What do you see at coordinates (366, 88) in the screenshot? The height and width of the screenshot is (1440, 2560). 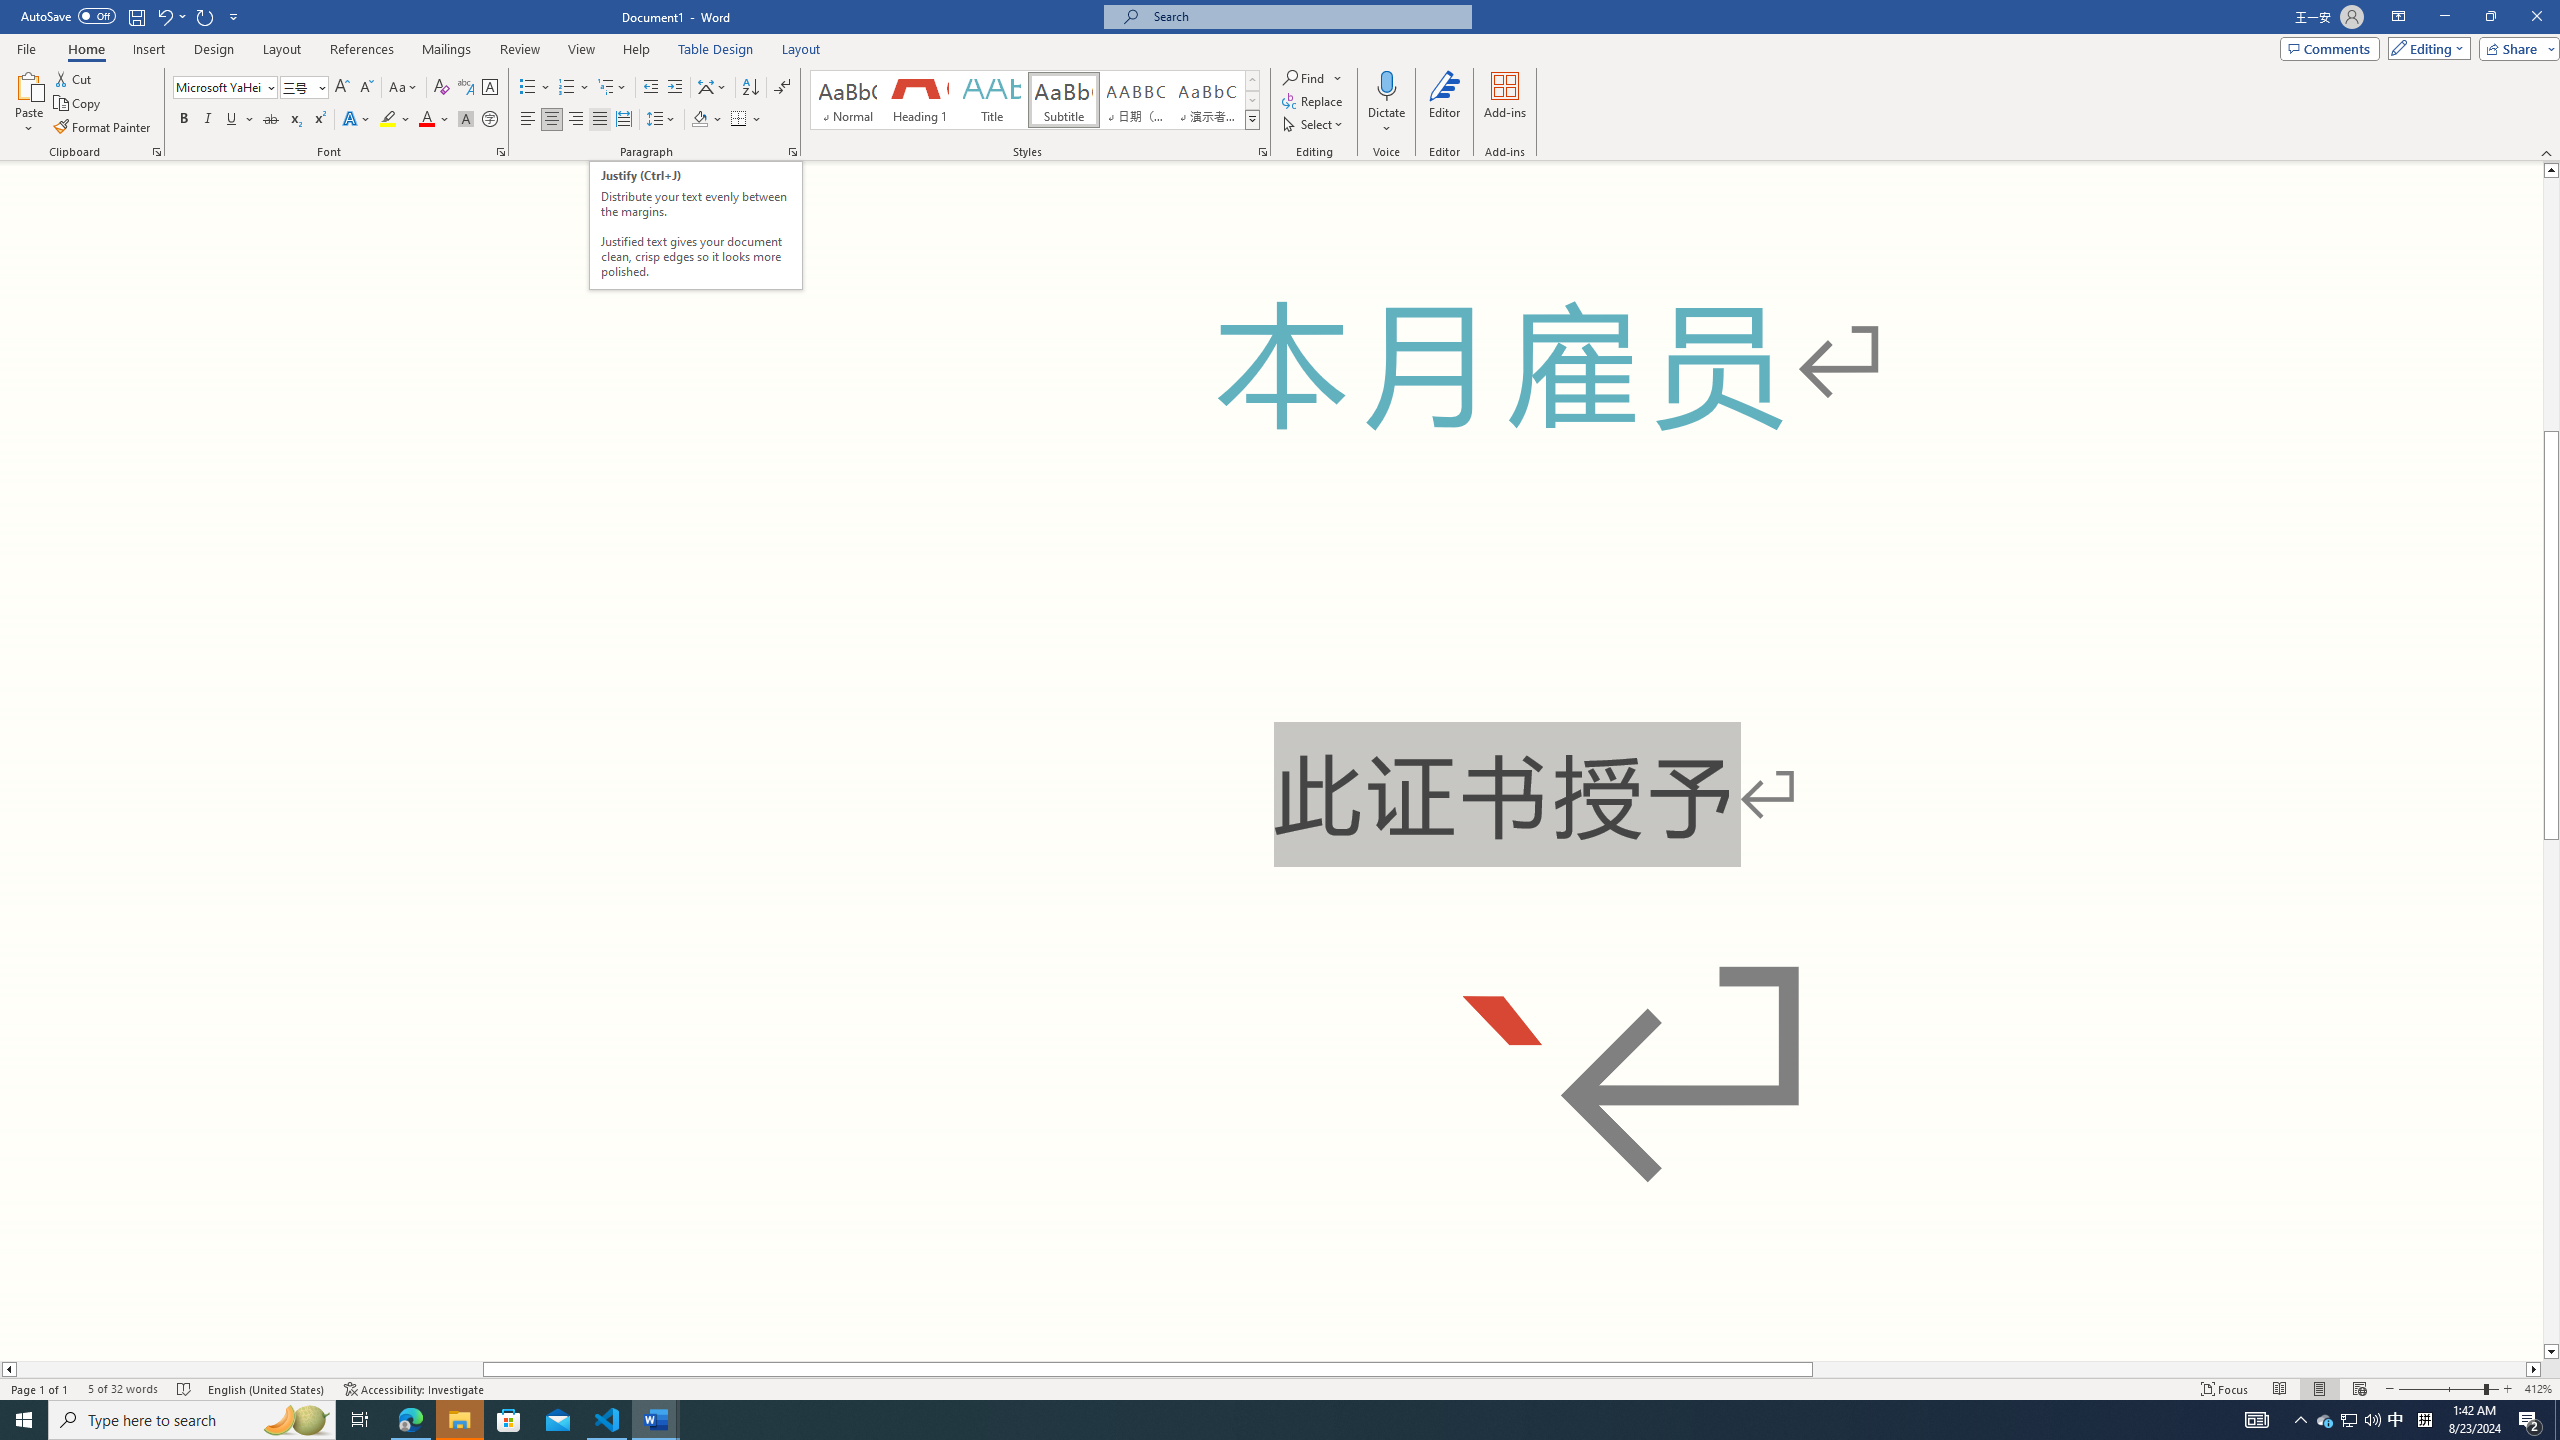 I see `Shrink Font` at bounding box center [366, 88].